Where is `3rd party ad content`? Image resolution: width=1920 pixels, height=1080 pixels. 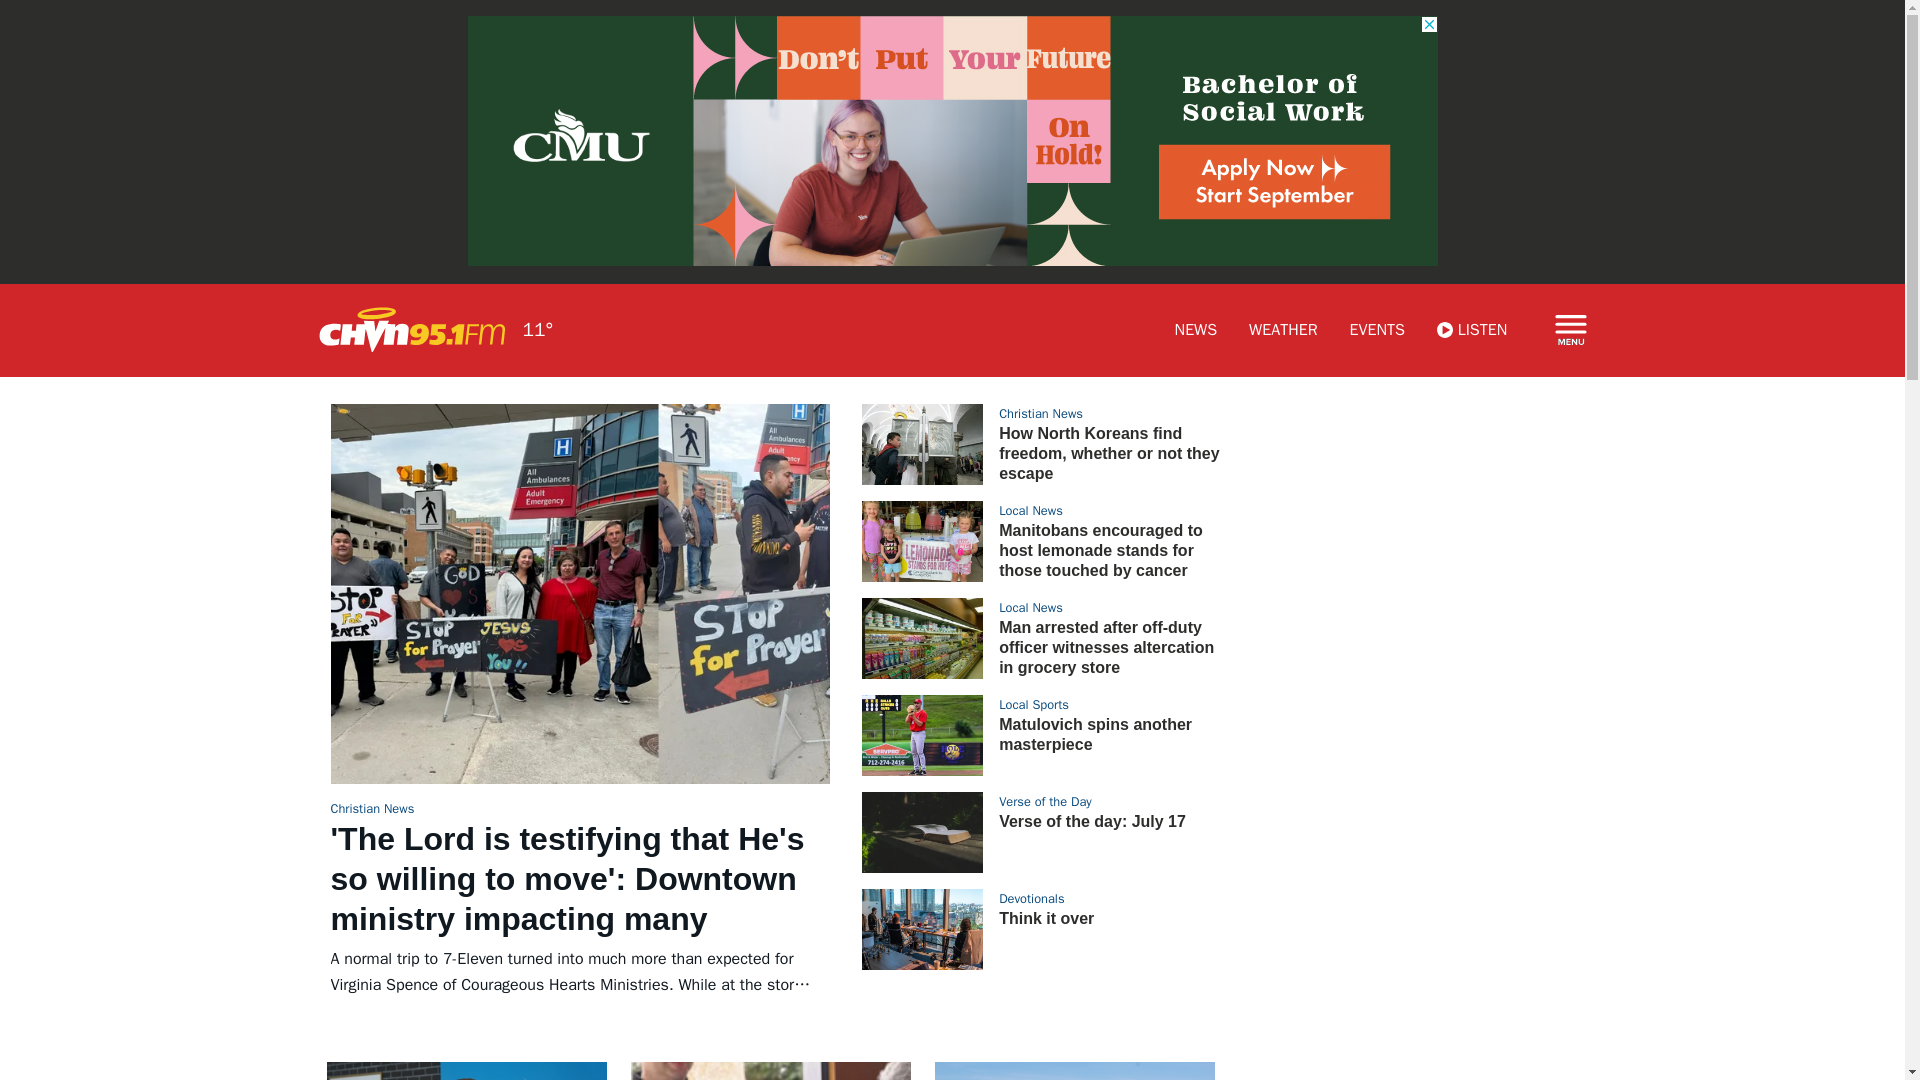 3rd party ad content is located at coordinates (1409, 1070).